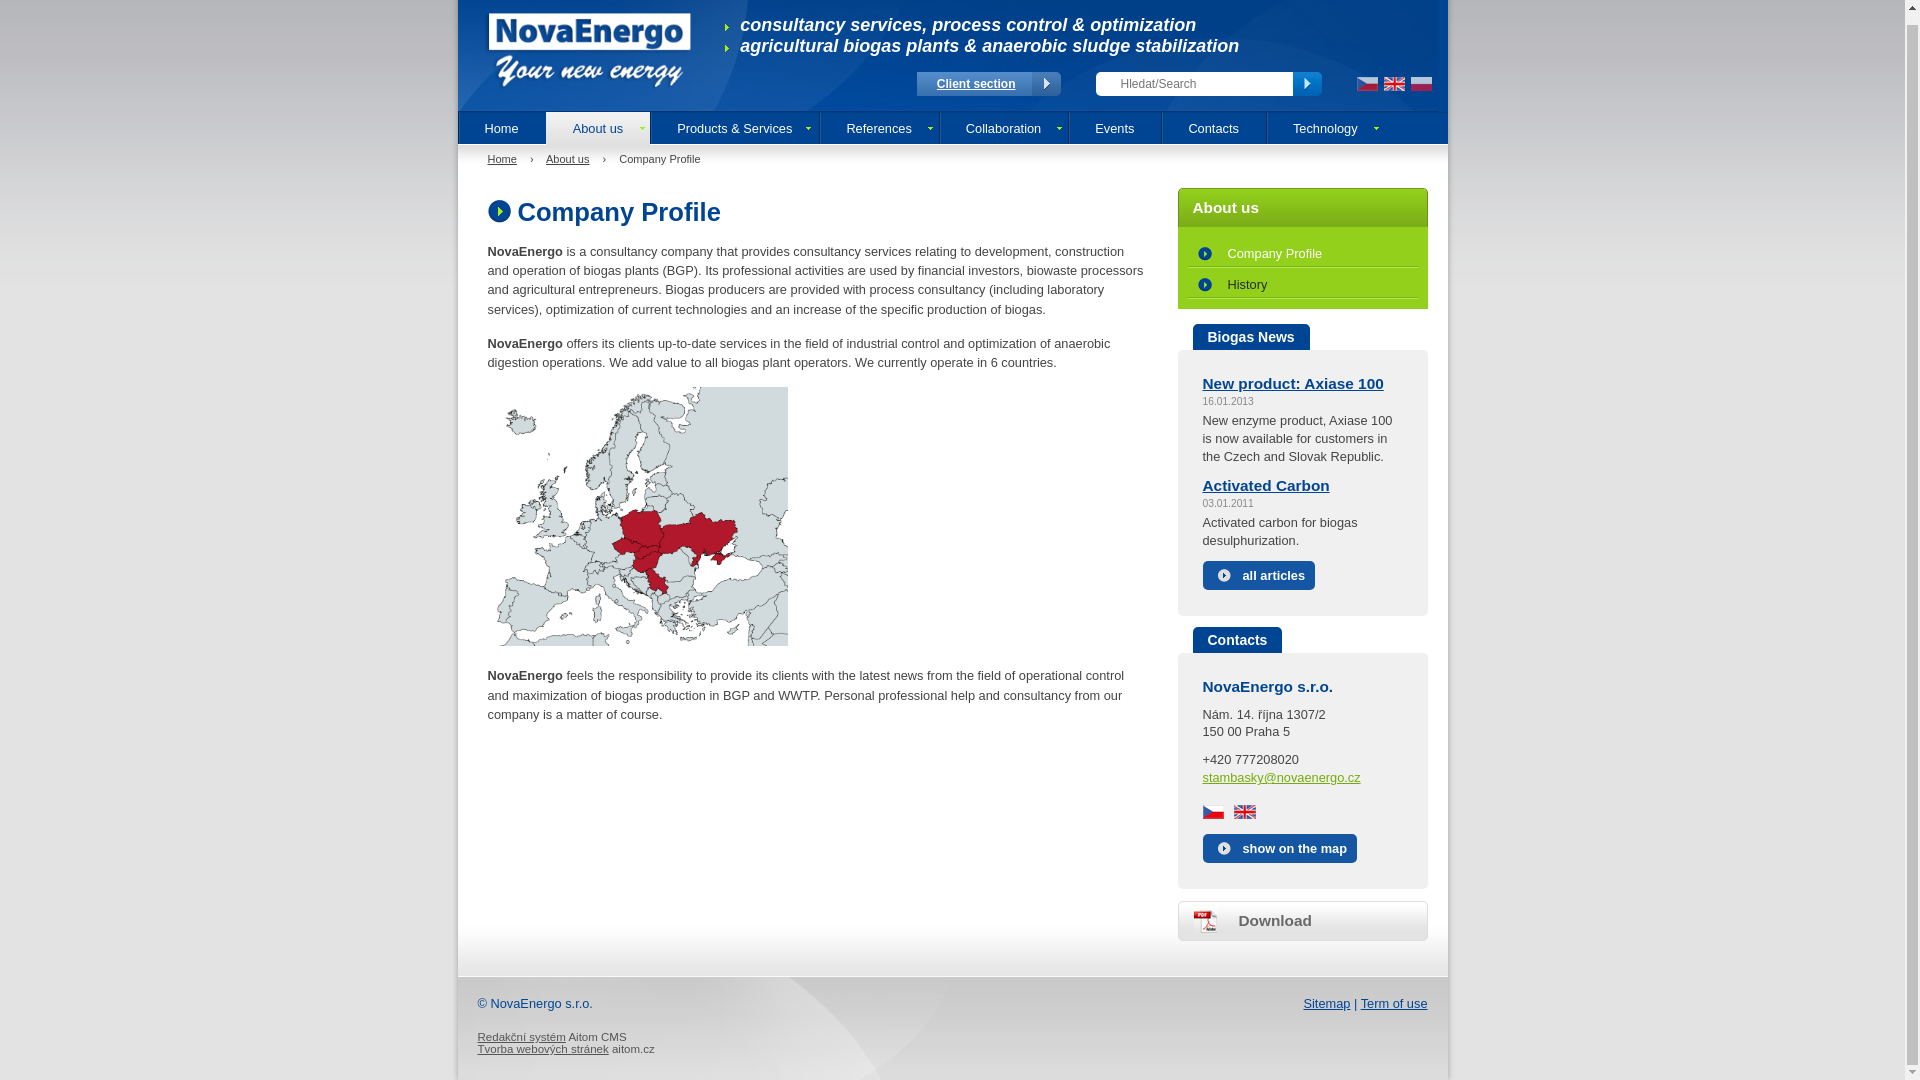 This screenshot has width=1920, height=1080. Describe the element at coordinates (976, 83) in the screenshot. I see `Client section` at that location.